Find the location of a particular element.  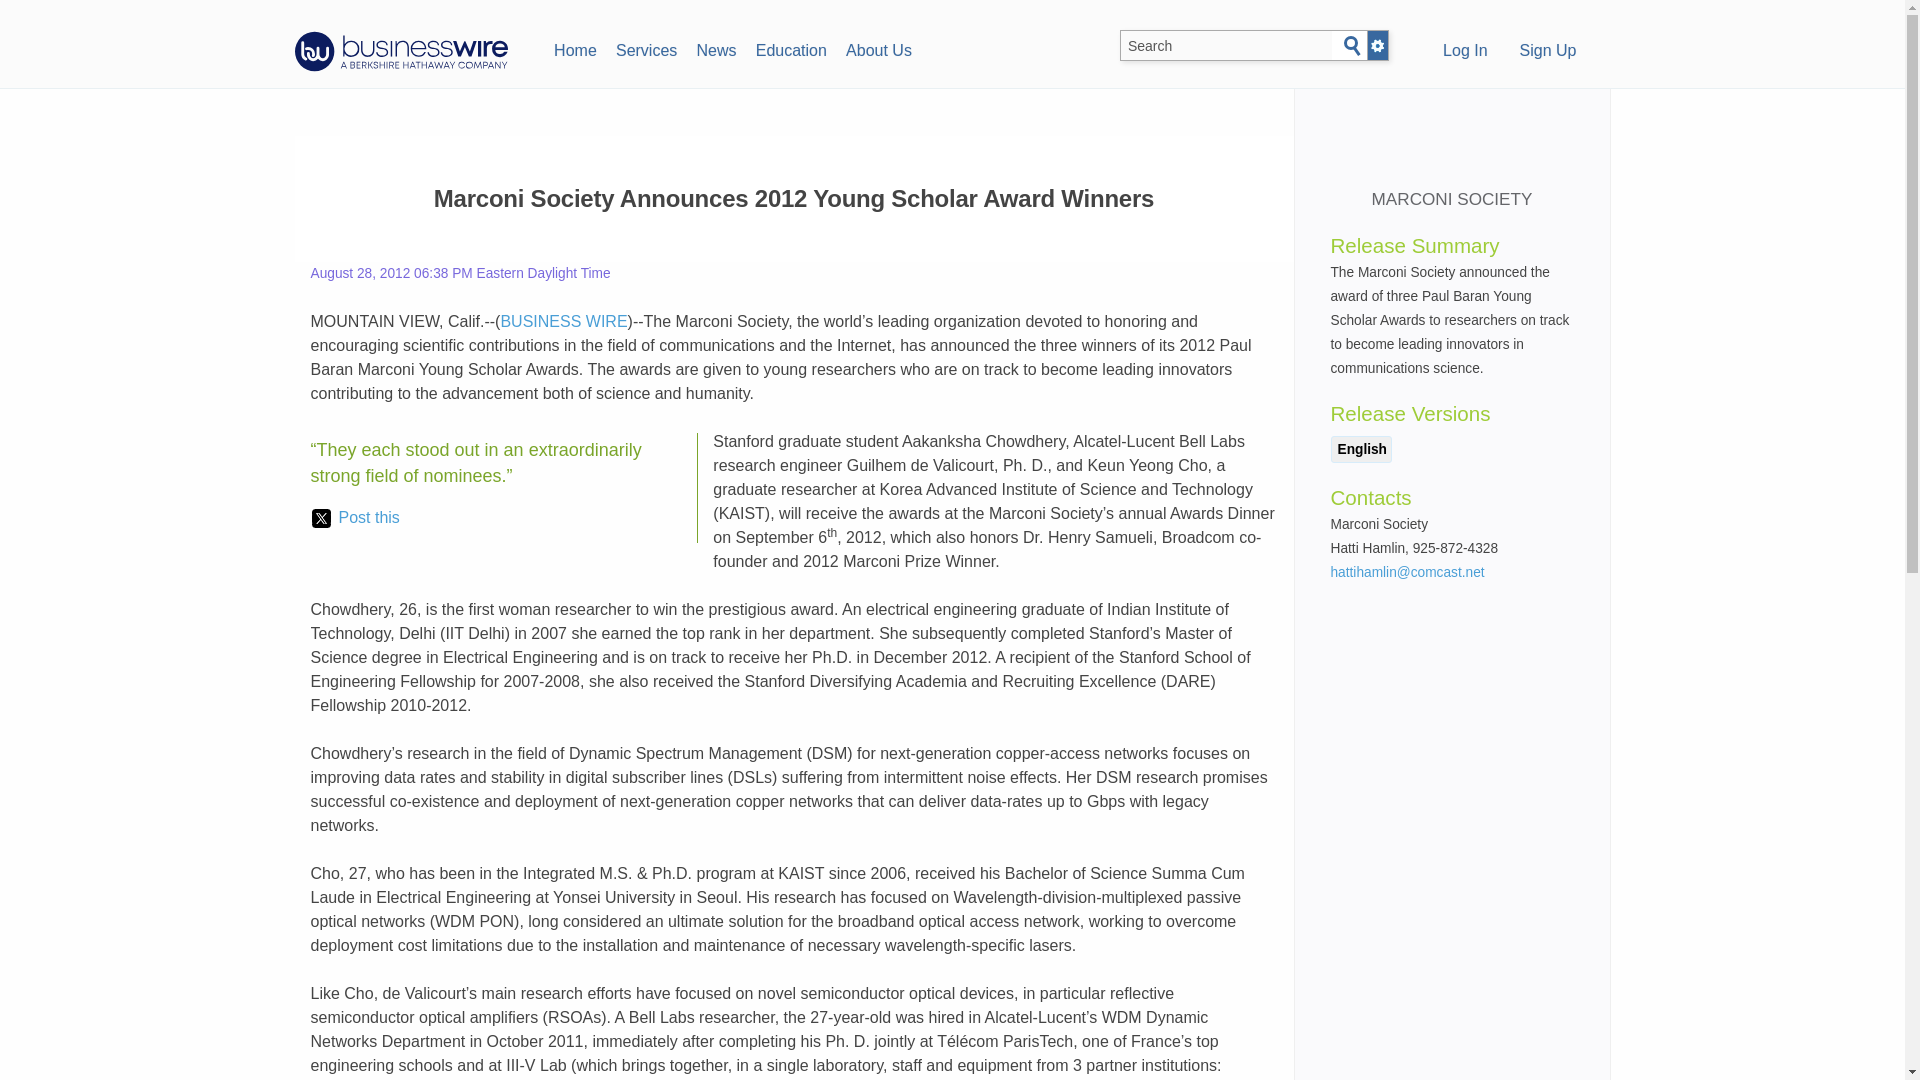

Services is located at coordinates (646, 48).